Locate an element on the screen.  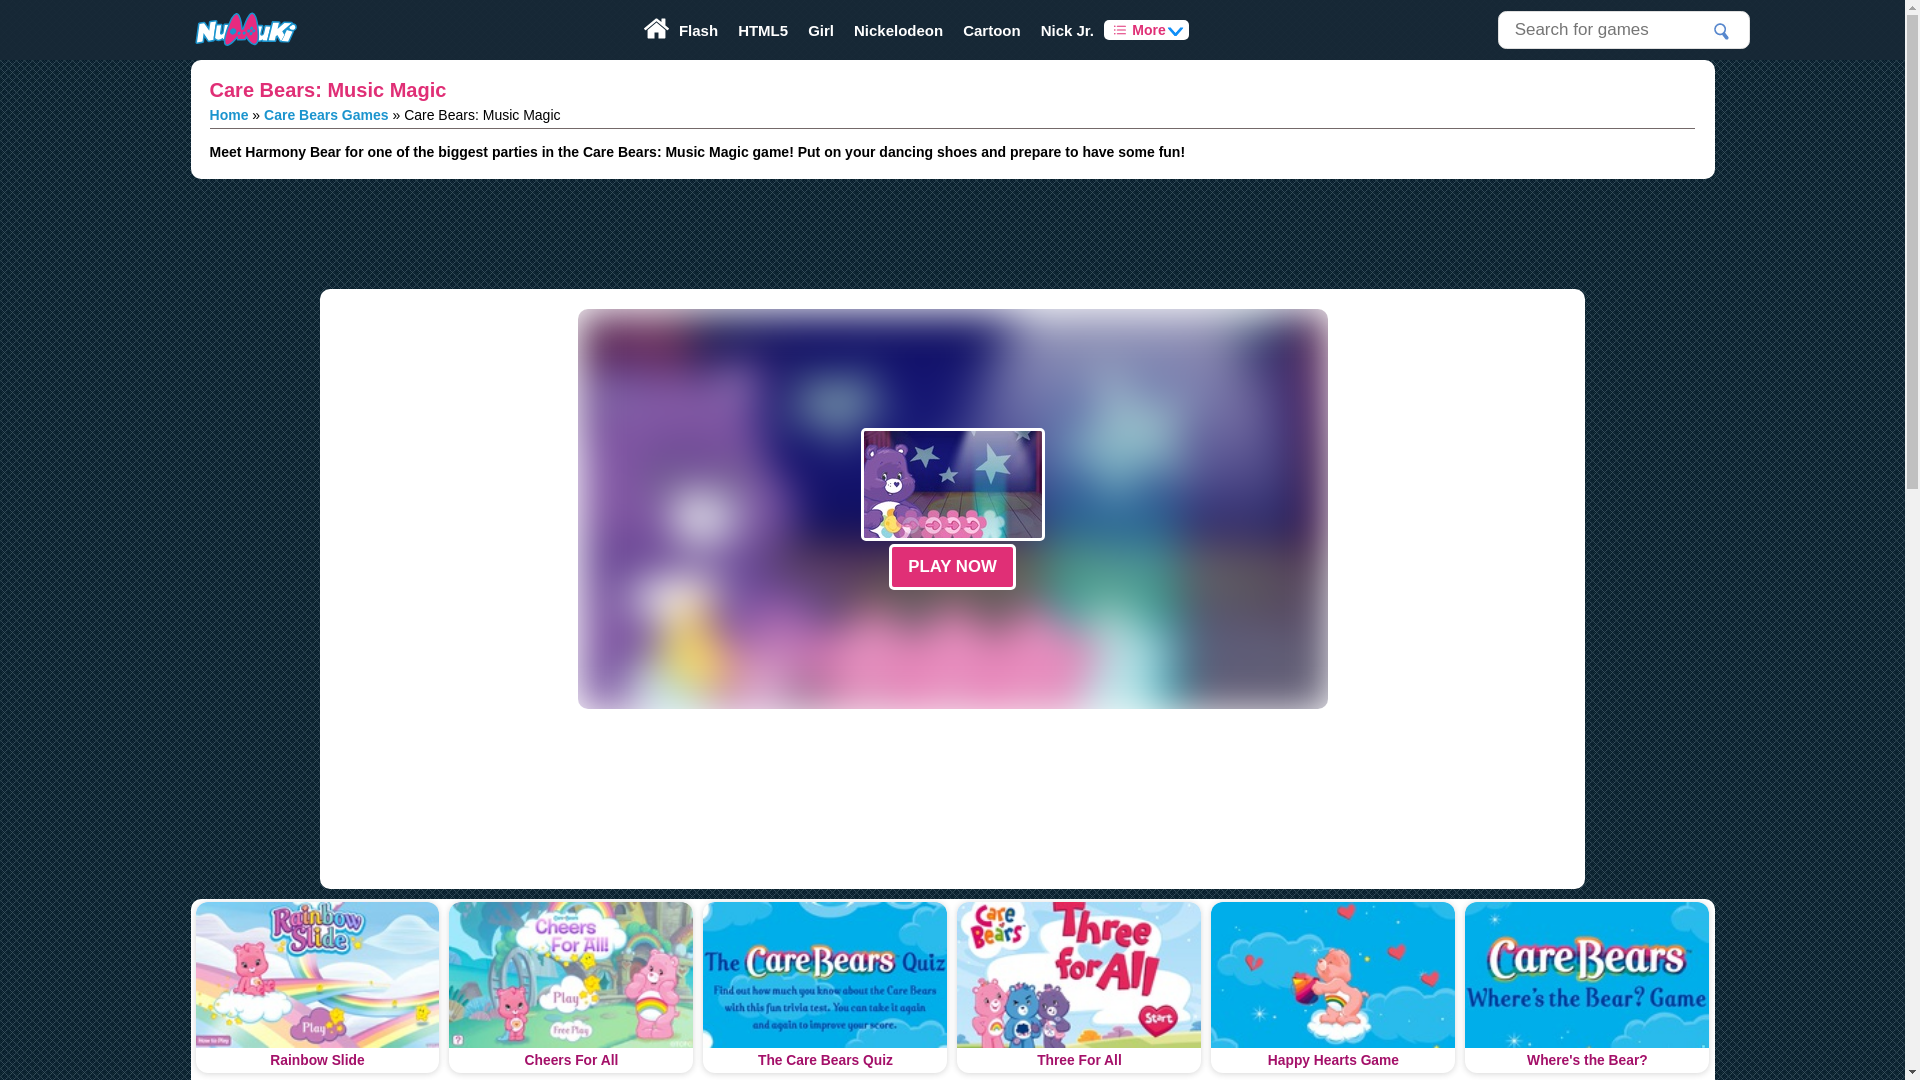
Nick Jr. is located at coordinates (1068, 30).